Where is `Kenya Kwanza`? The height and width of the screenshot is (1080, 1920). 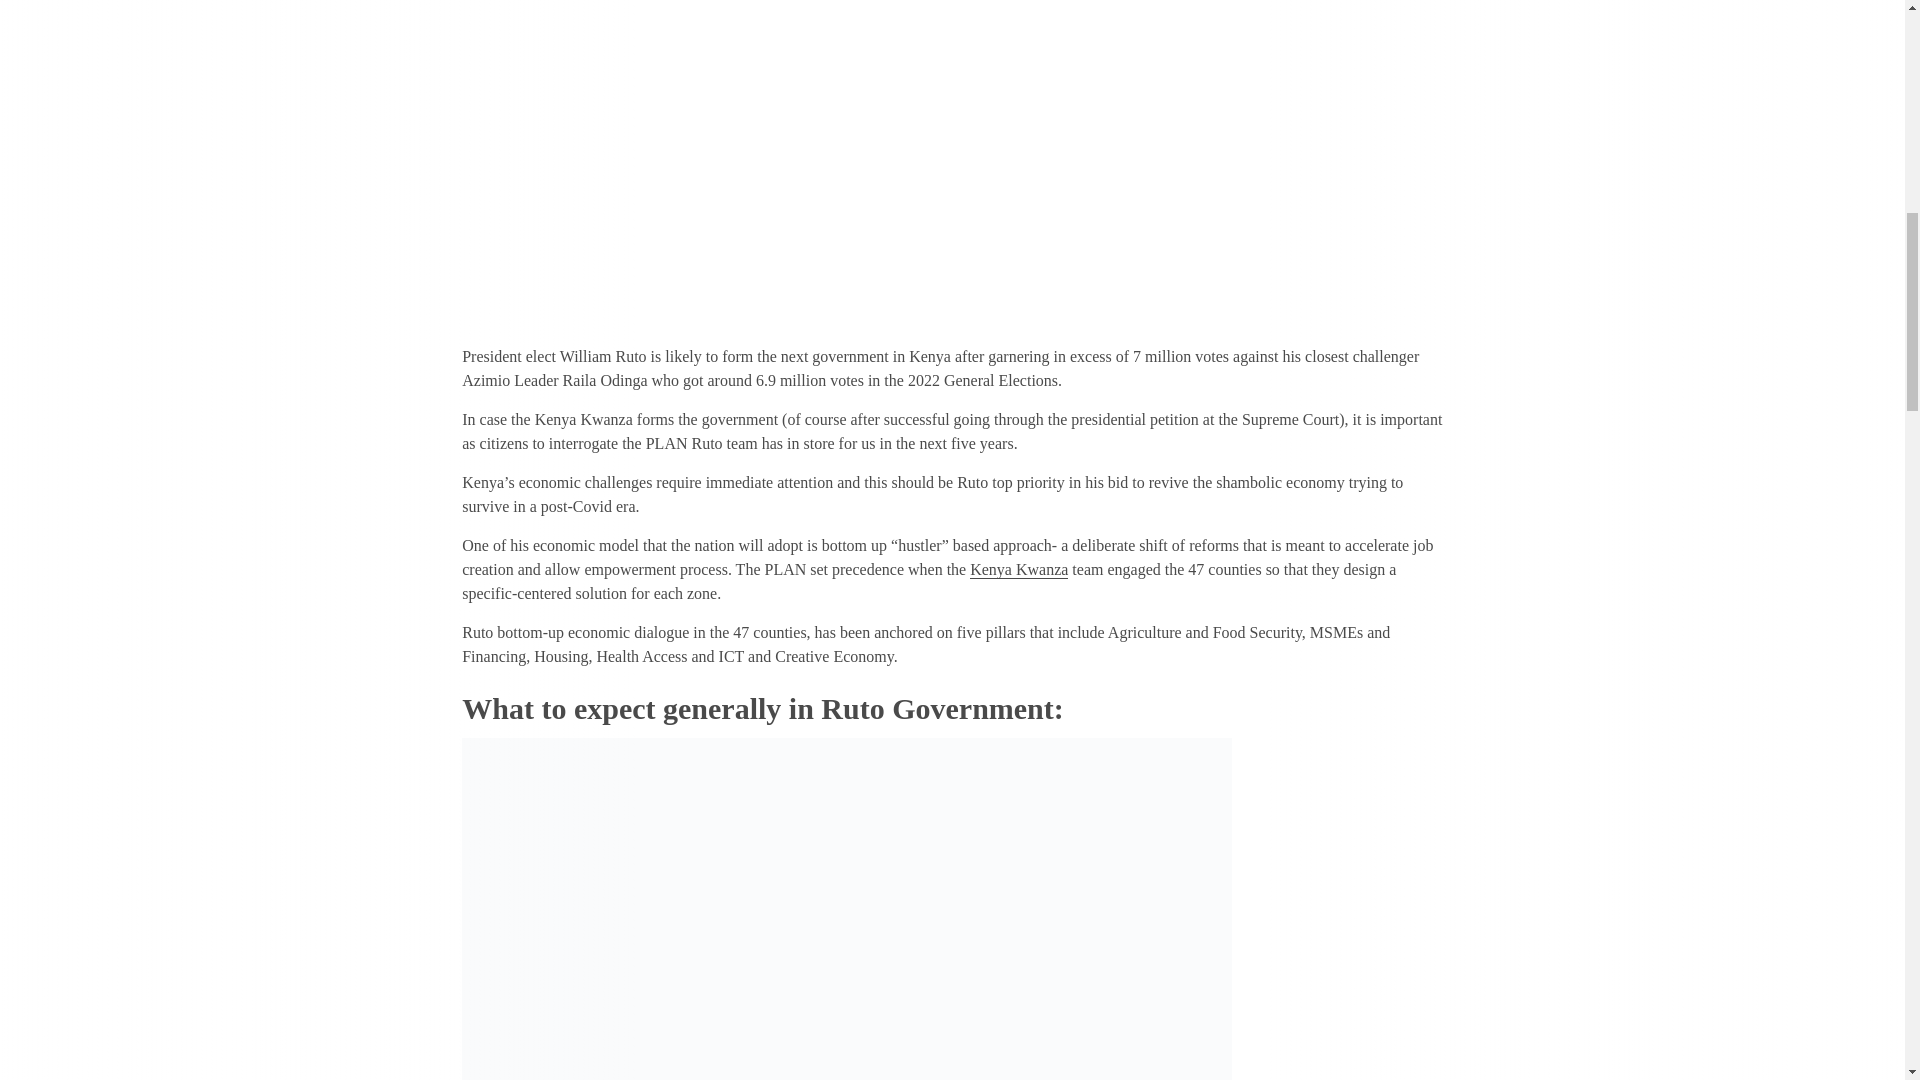
Kenya Kwanza is located at coordinates (1018, 569).